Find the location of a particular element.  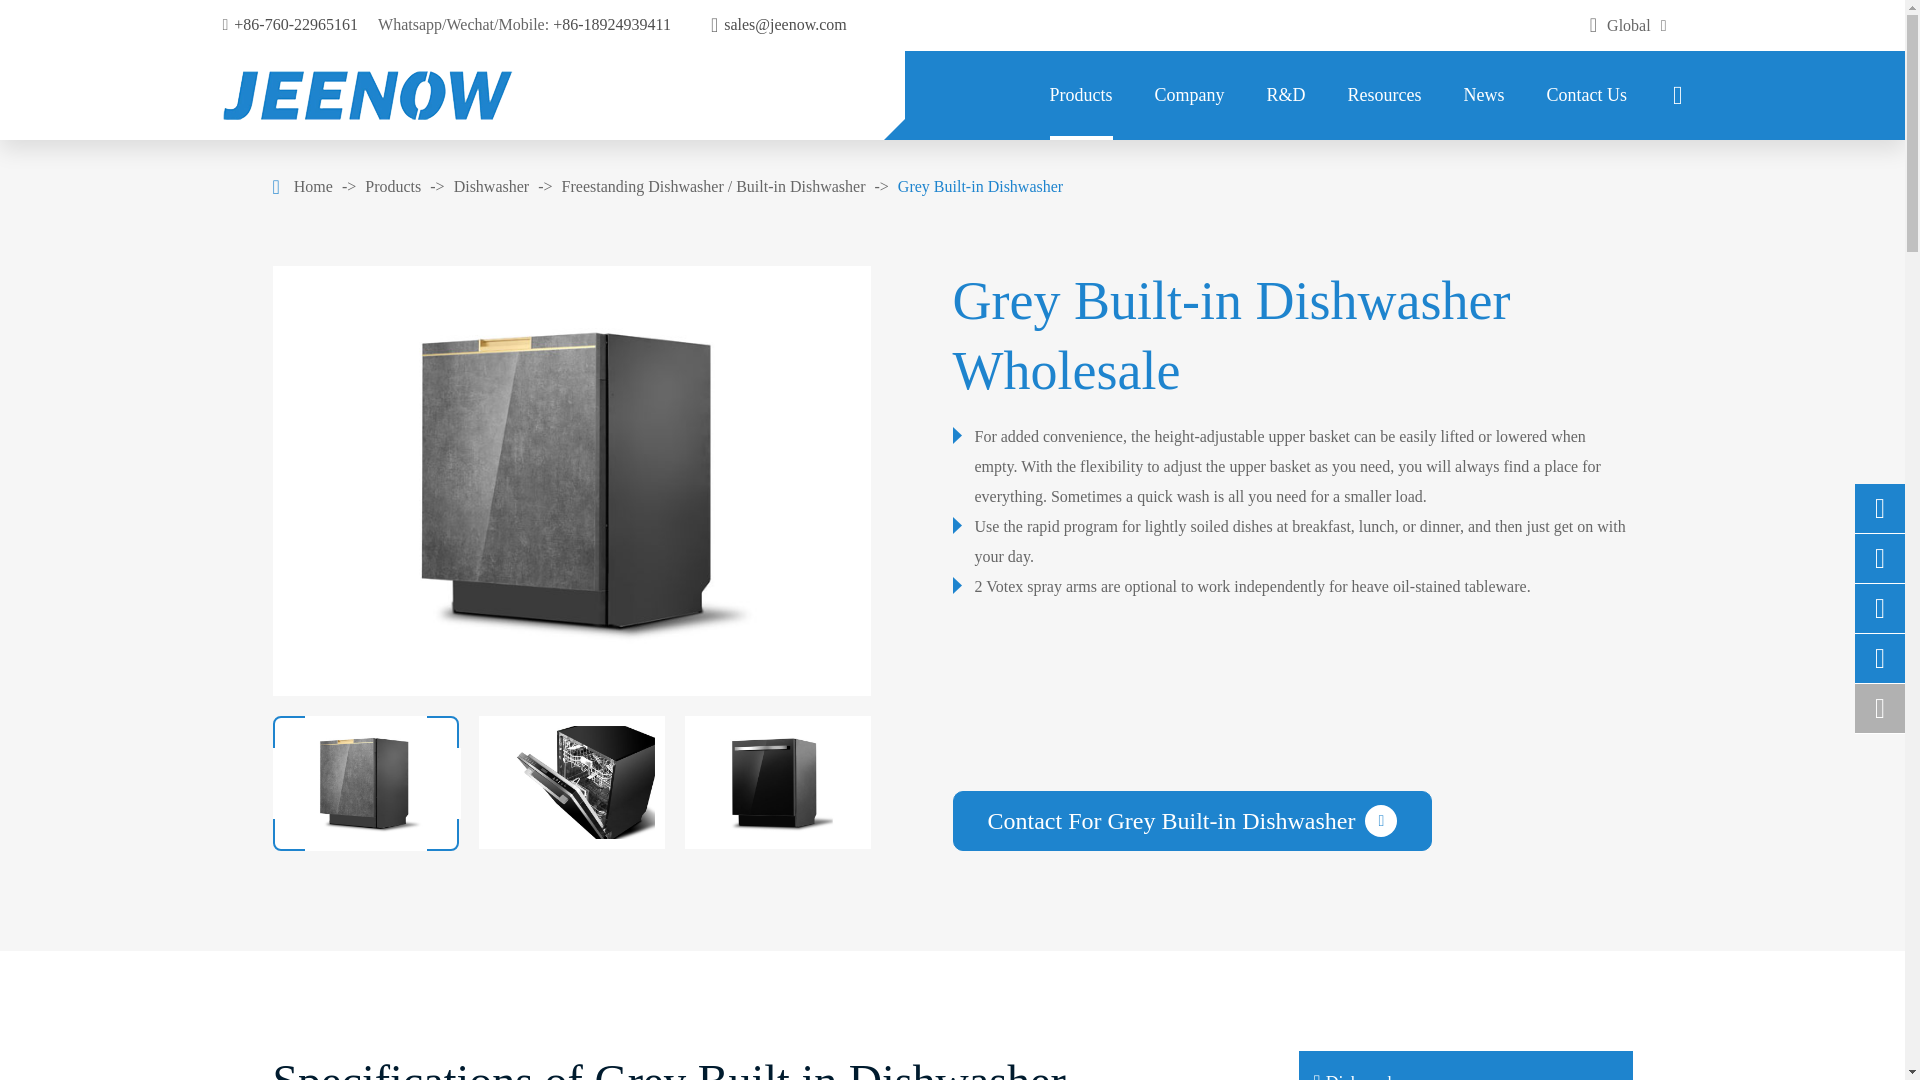

grey built in dishwasher1 is located at coordinates (570, 481).